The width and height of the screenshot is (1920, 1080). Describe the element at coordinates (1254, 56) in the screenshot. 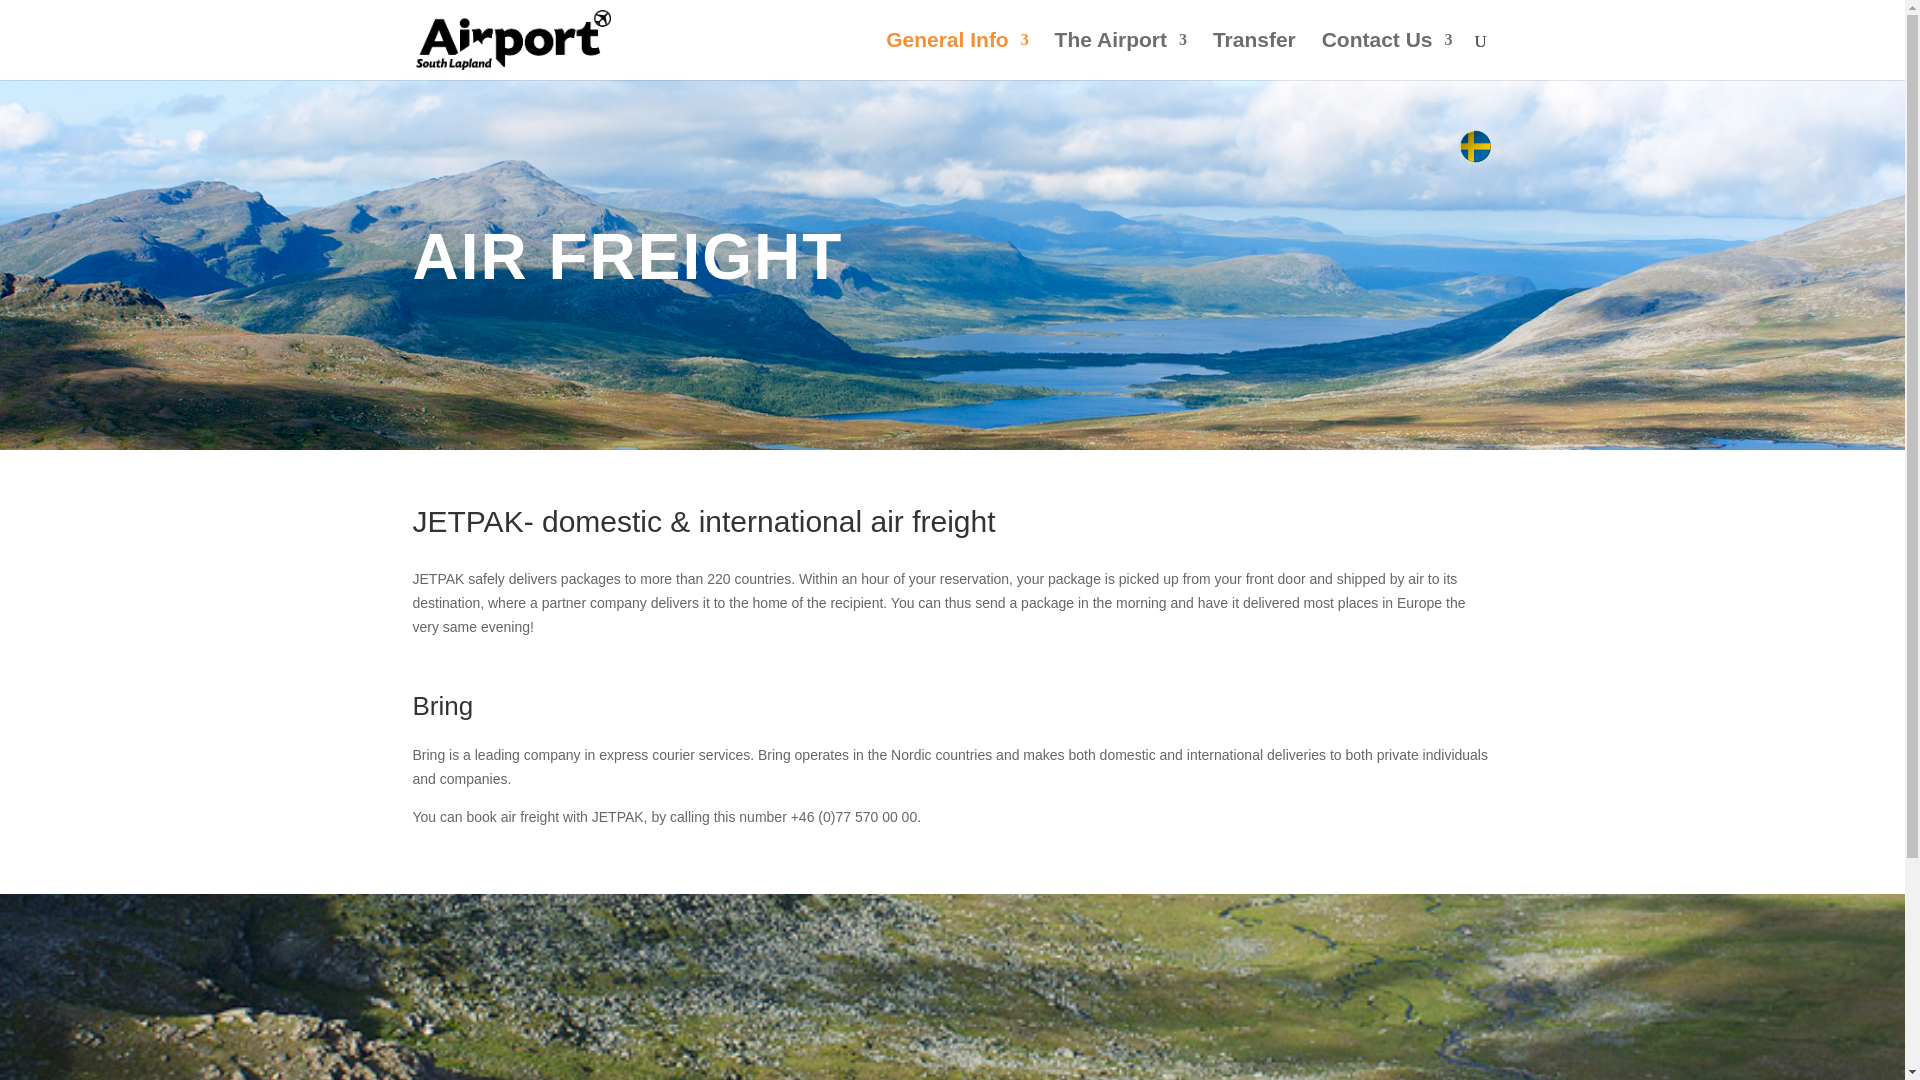

I see `Transfer` at that location.